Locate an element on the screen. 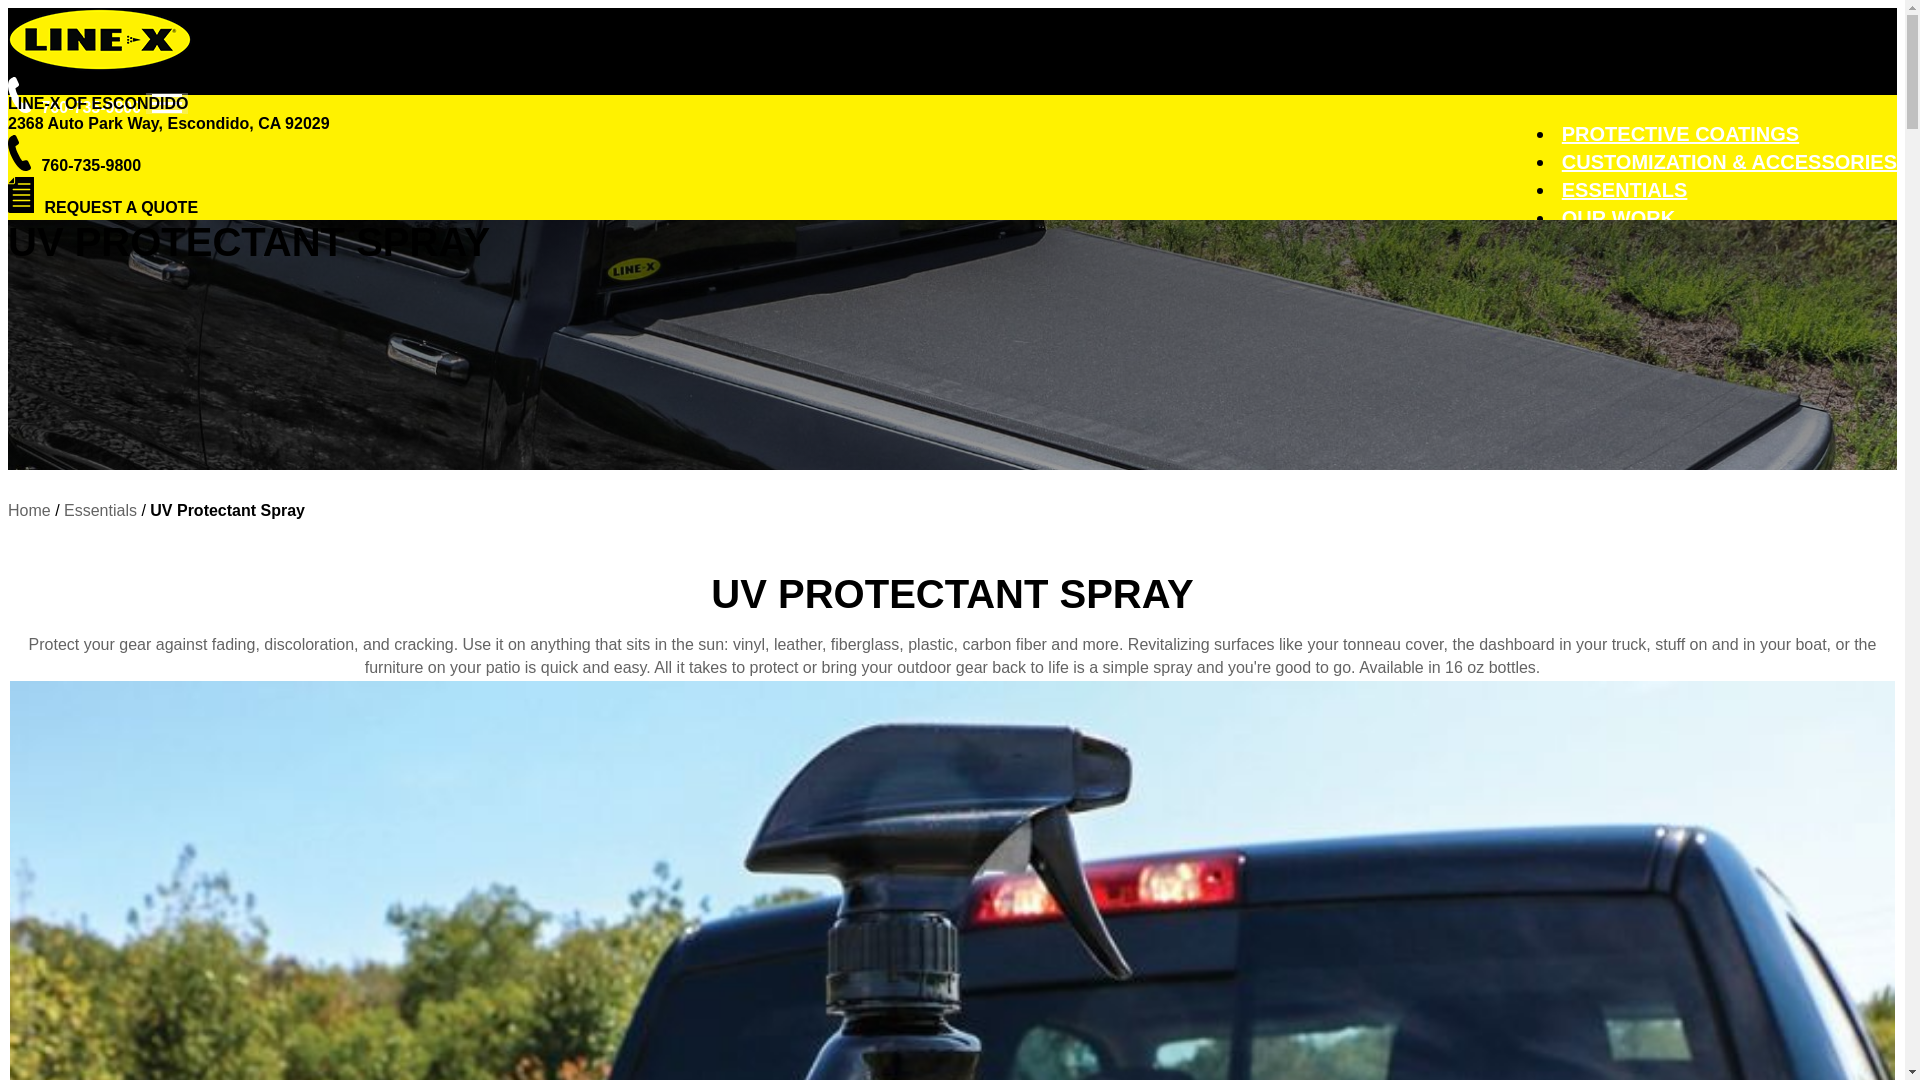 This screenshot has height=1080, width=1920. PROTECTIVE COATINGS is located at coordinates (1680, 134).